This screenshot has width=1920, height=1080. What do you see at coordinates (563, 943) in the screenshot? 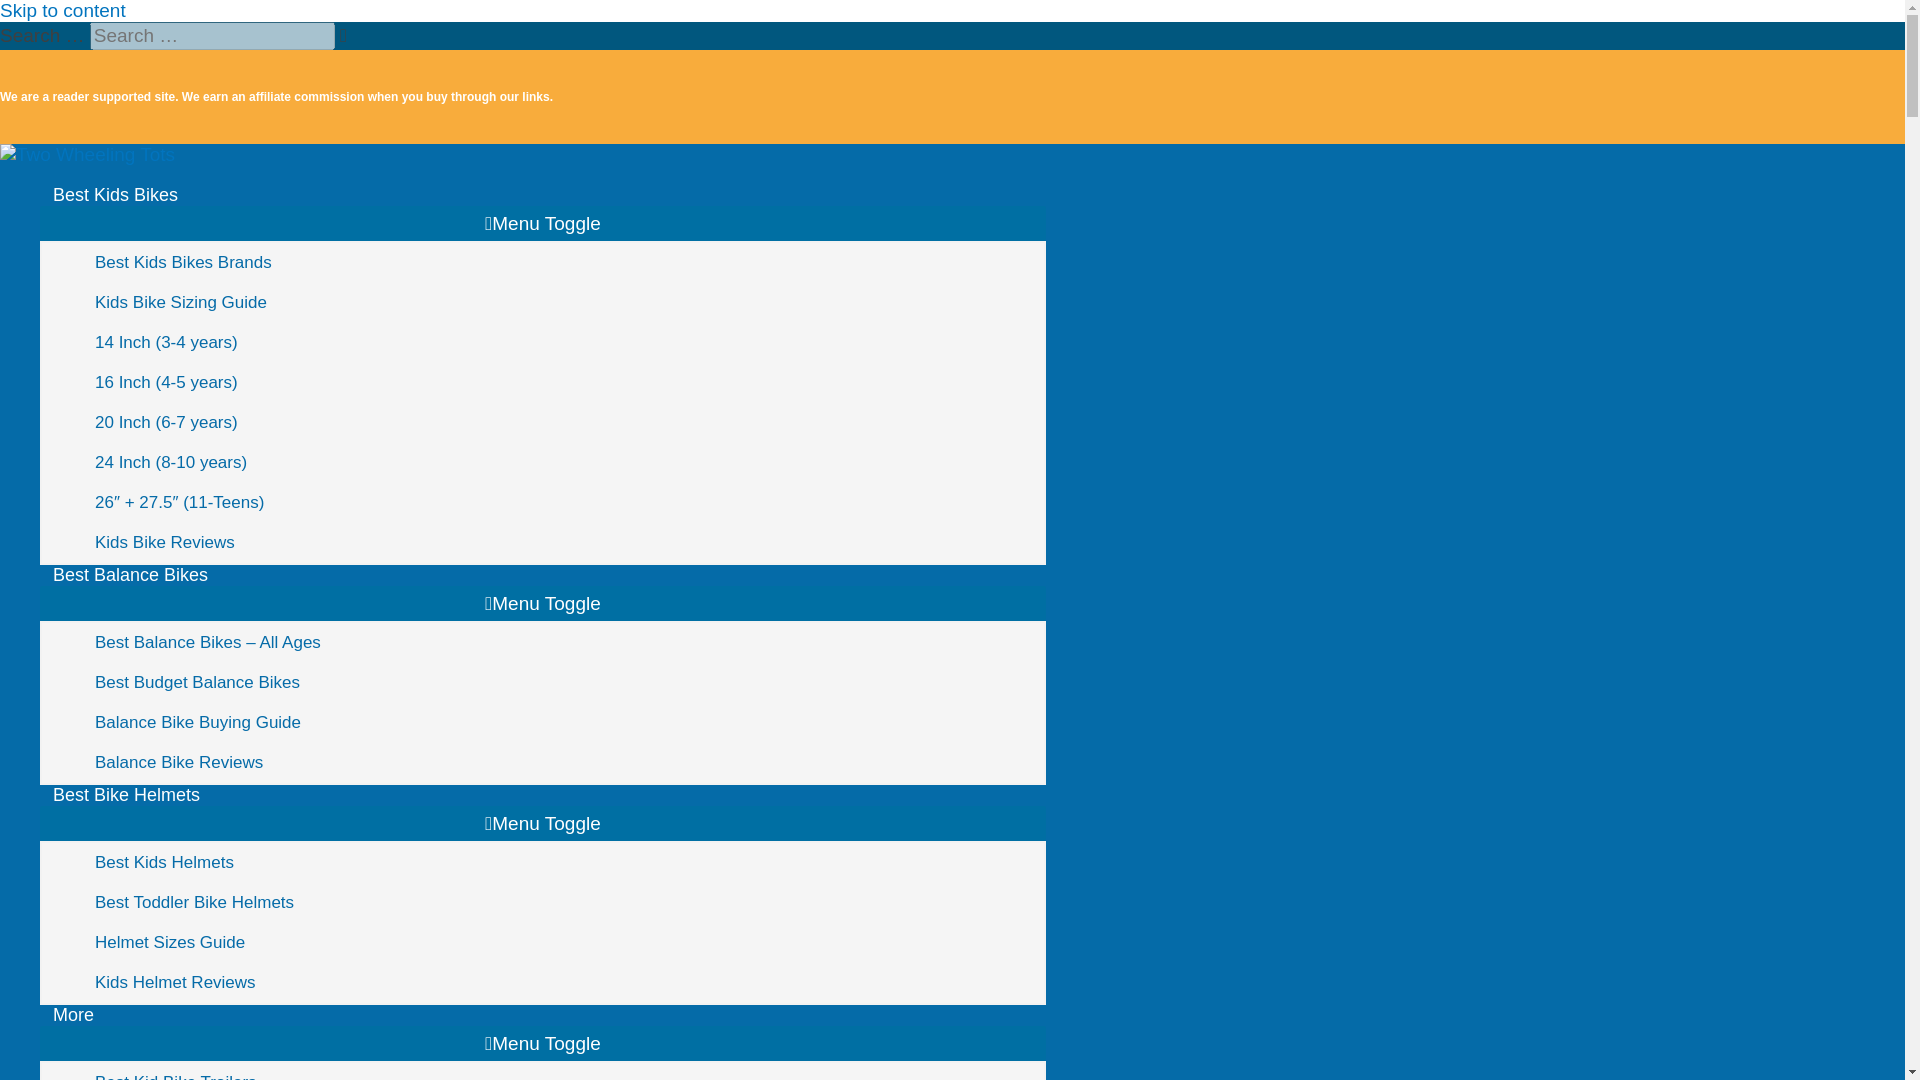
I see `Helmet Sizes Guide` at bounding box center [563, 943].